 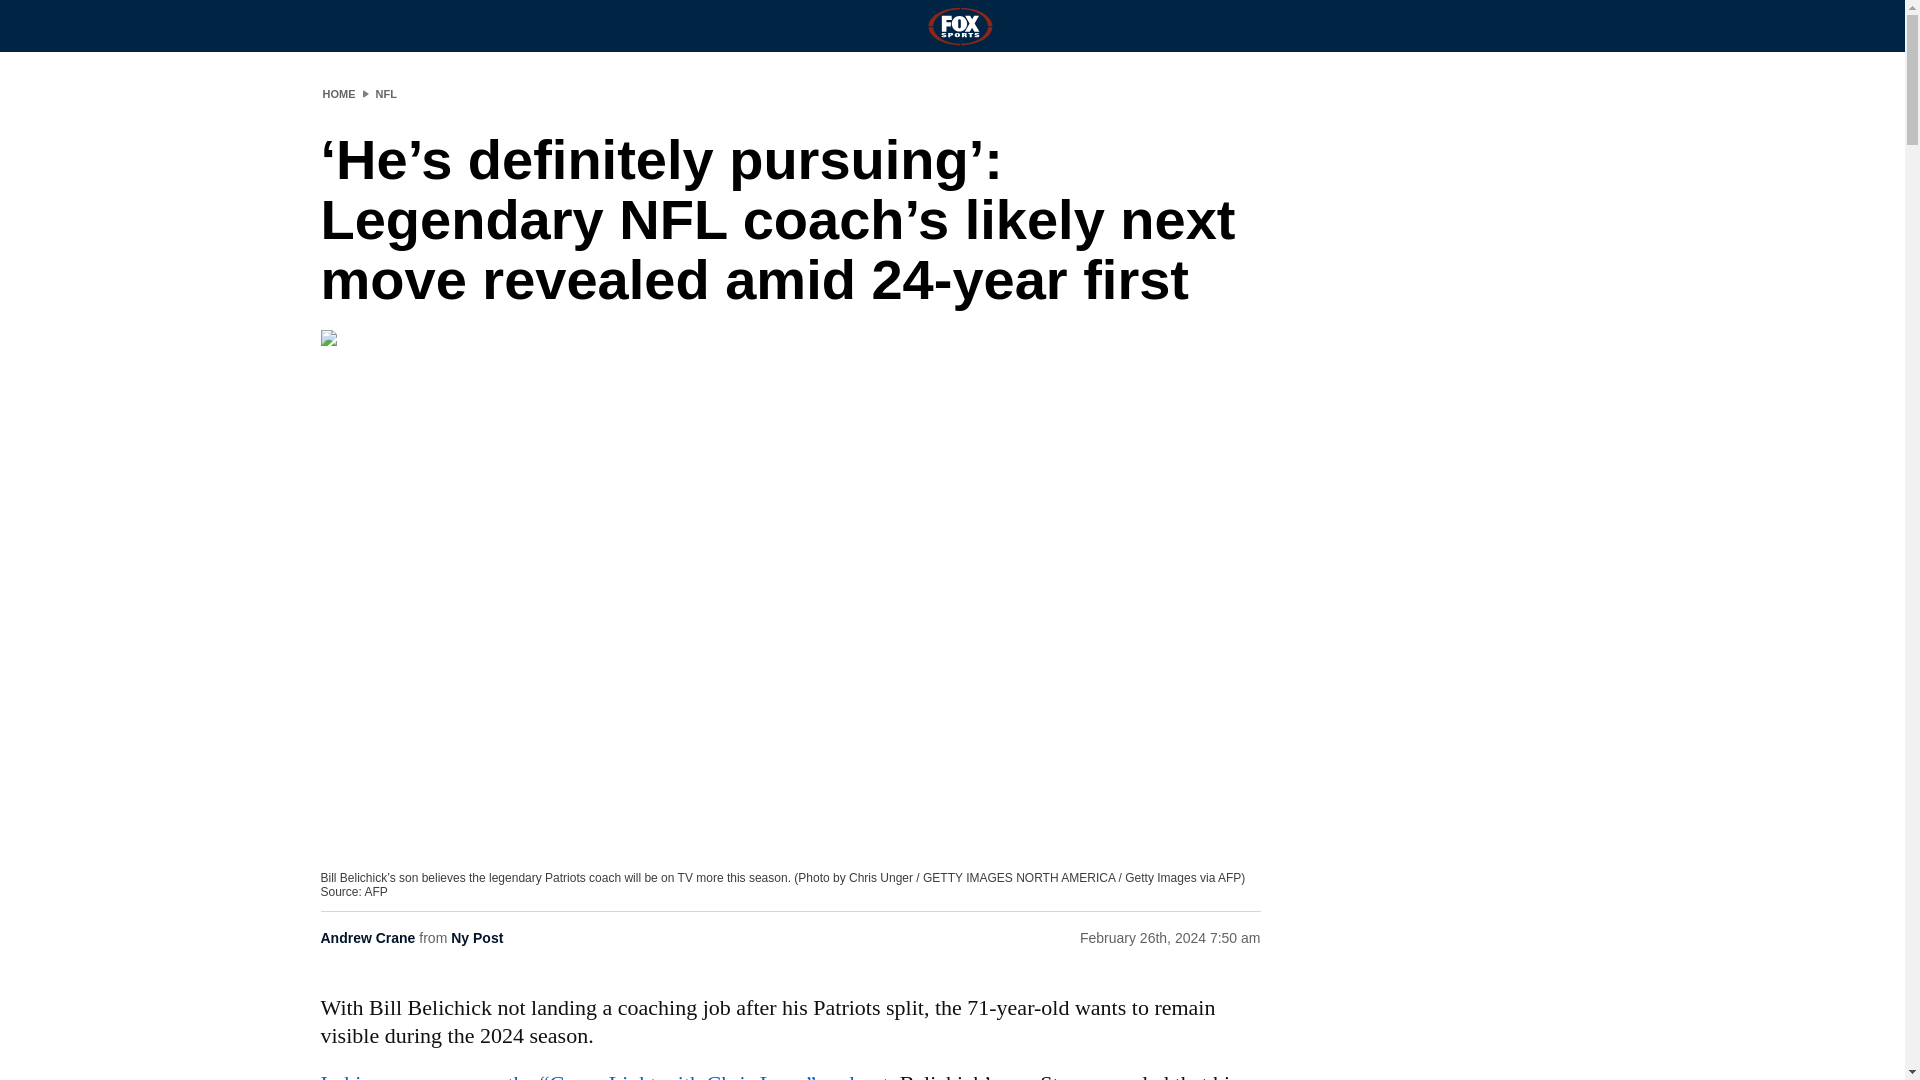 I want to click on HOME, so click(x=338, y=94).